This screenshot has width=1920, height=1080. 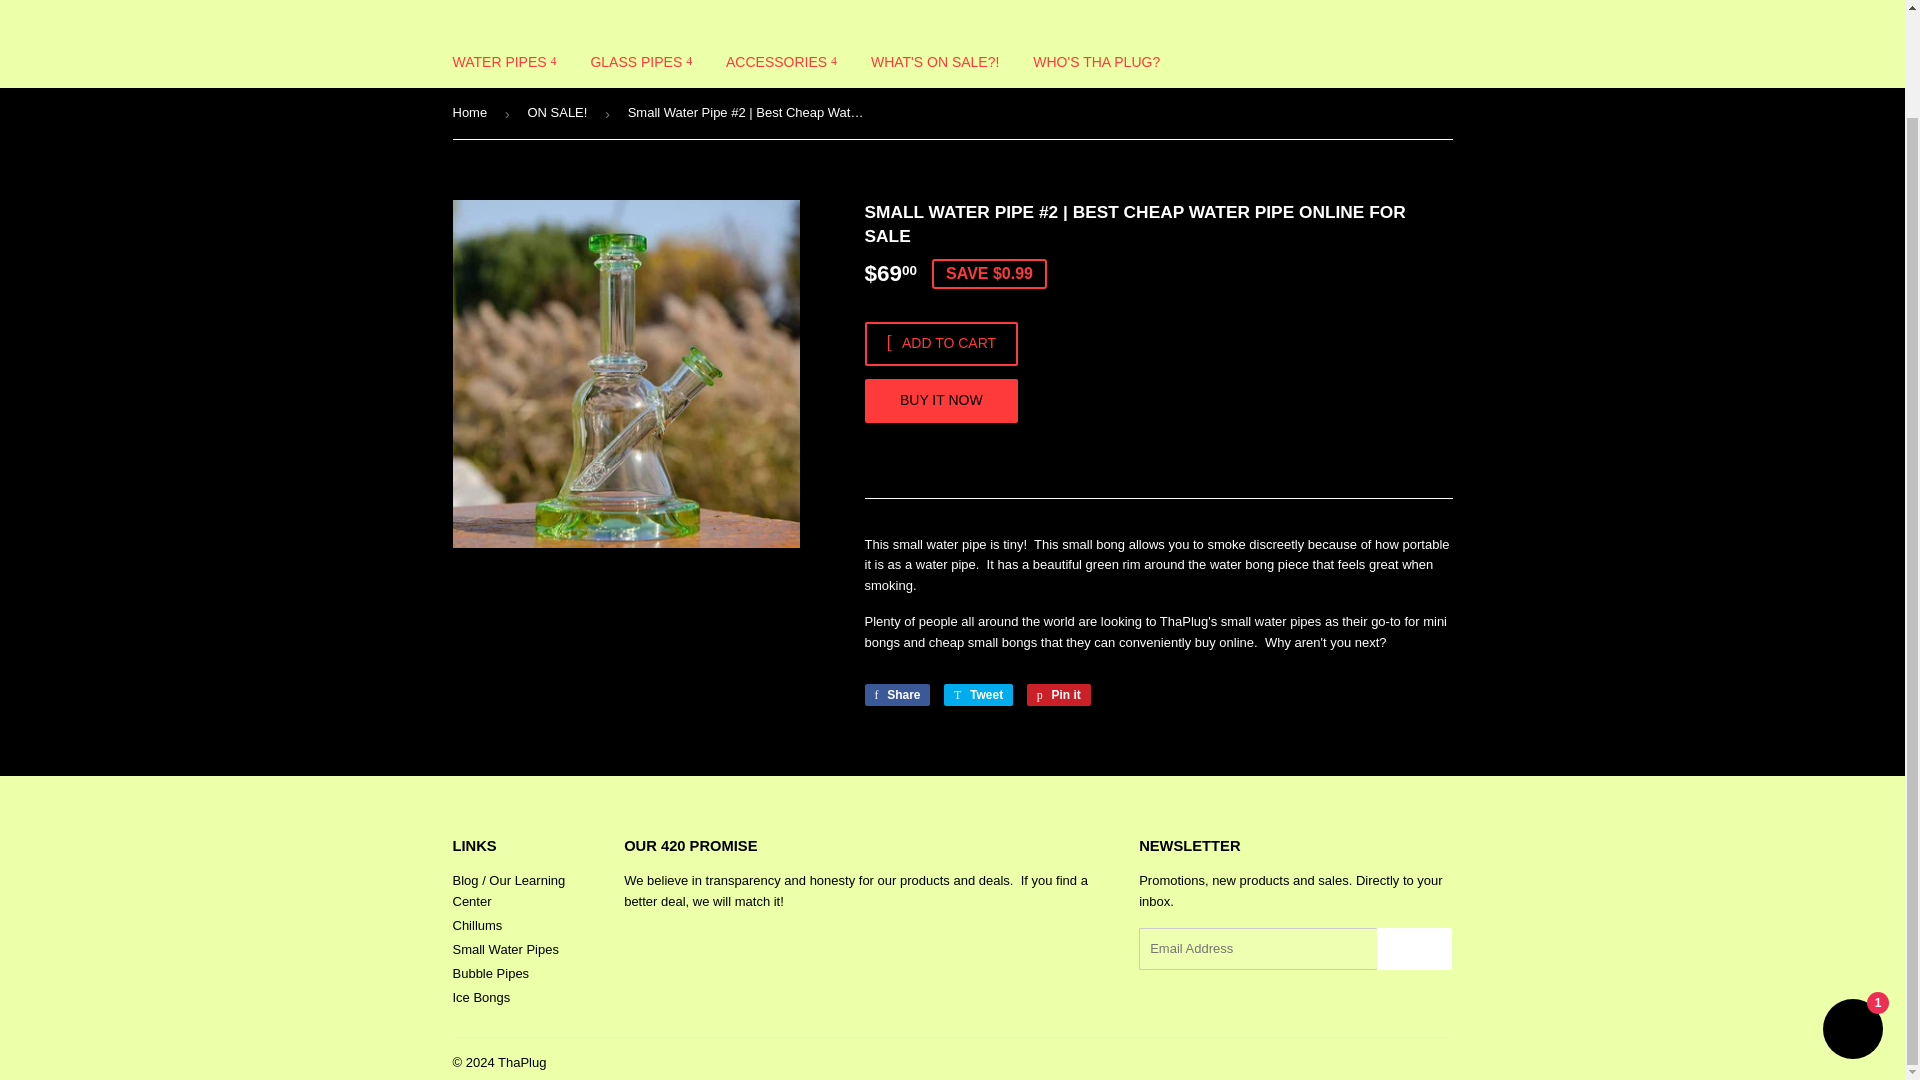 I want to click on Share on Facebook, so click(x=896, y=694).